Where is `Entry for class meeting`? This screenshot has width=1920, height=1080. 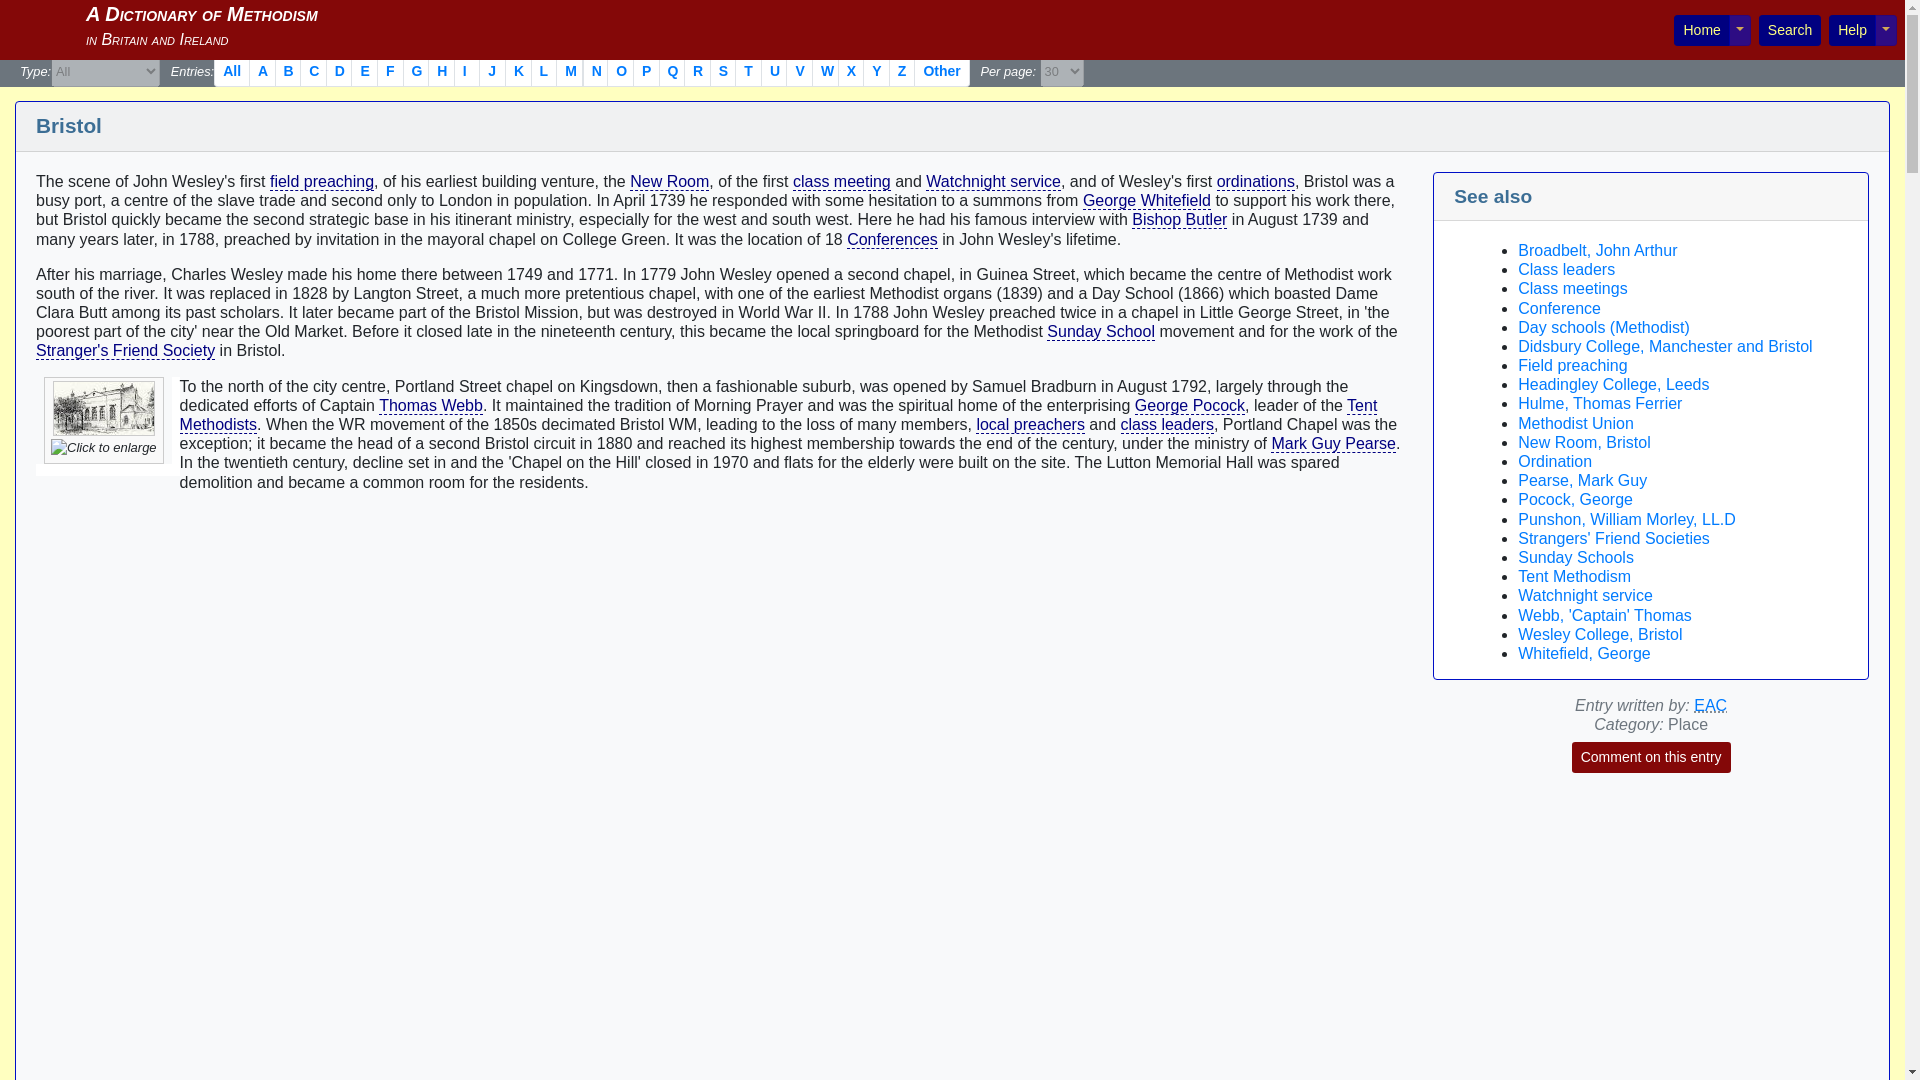 Entry for class meeting is located at coordinates (841, 182).